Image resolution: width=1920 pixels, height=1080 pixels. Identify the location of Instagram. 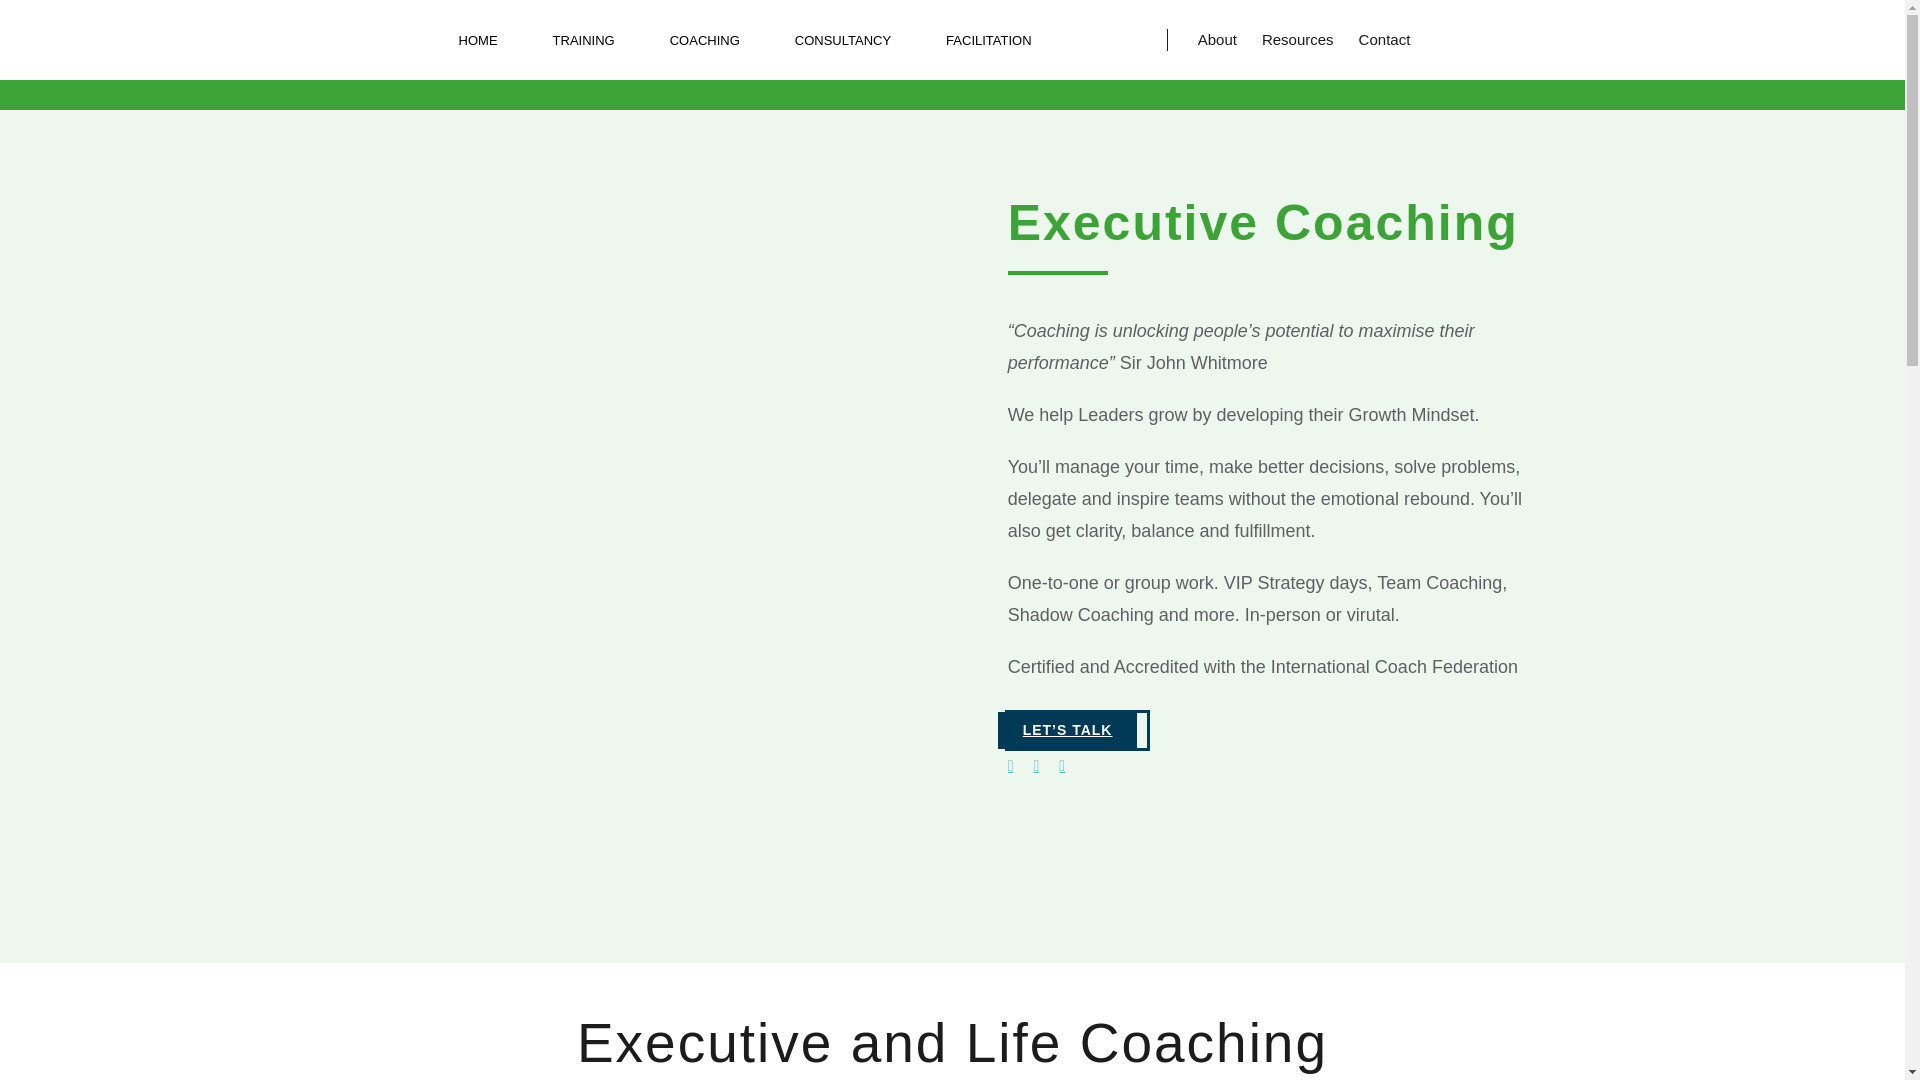
(1035, 766).